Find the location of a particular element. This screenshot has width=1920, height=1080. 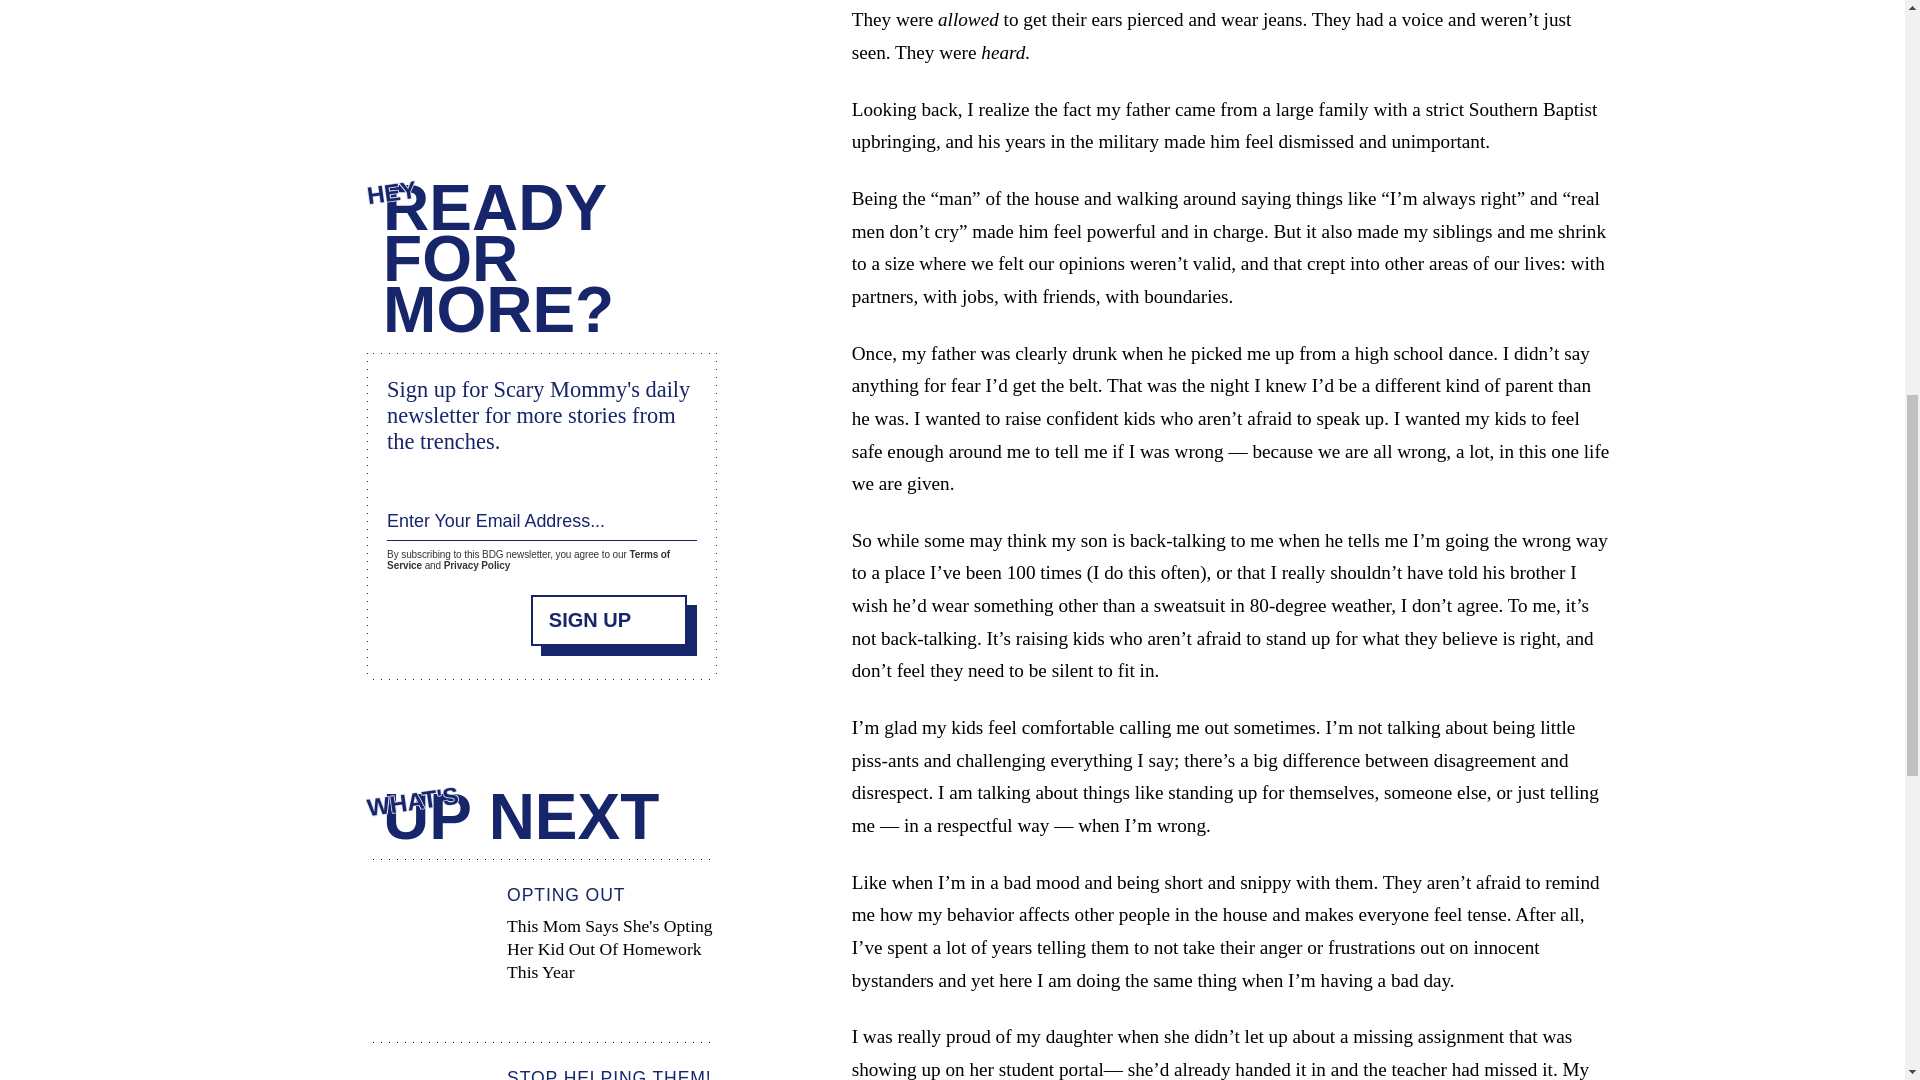

Privacy Policy is located at coordinates (476, 566).